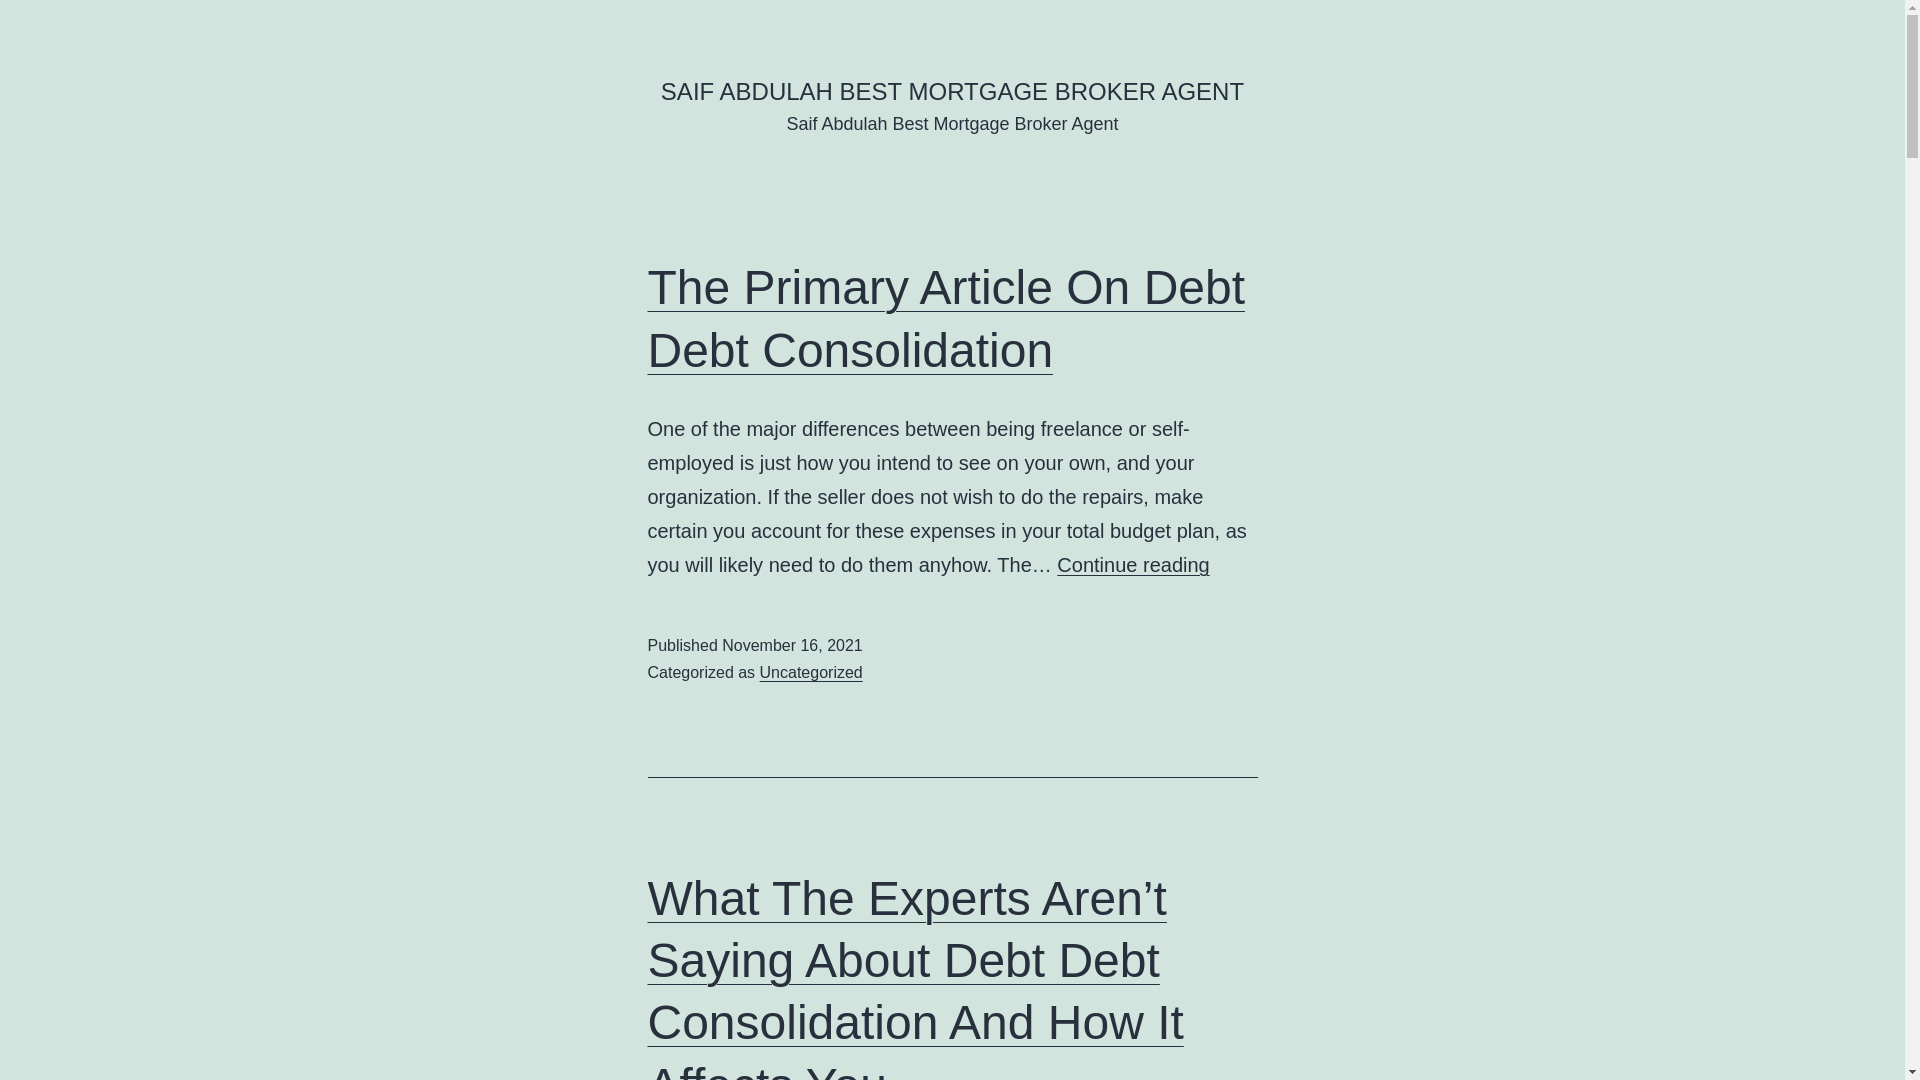 Image resolution: width=1920 pixels, height=1080 pixels. What do you see at coordinates (947, 318) in the screenshot?
I see `The Primary Article On Debt Debt Consolidation` at bounding box center [947, 318].